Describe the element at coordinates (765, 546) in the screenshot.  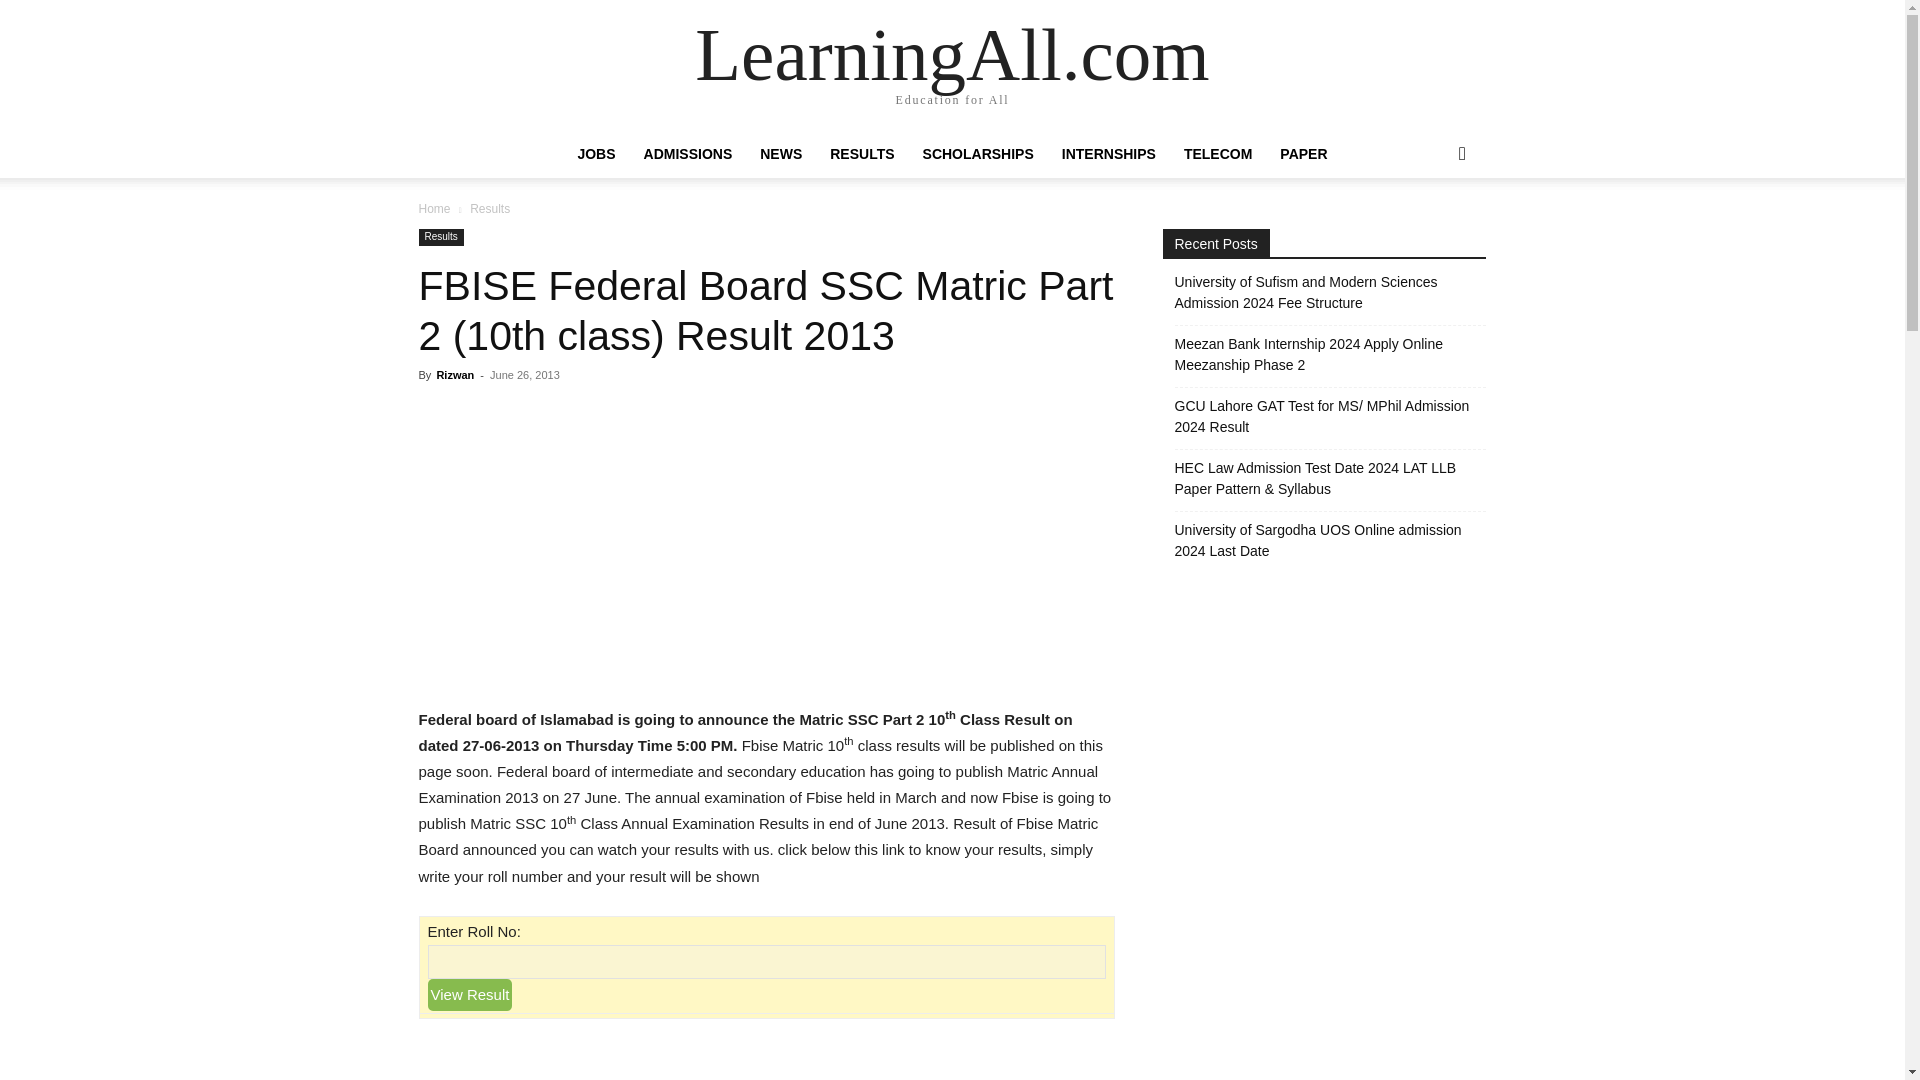
I see `Advertisement` at that location.